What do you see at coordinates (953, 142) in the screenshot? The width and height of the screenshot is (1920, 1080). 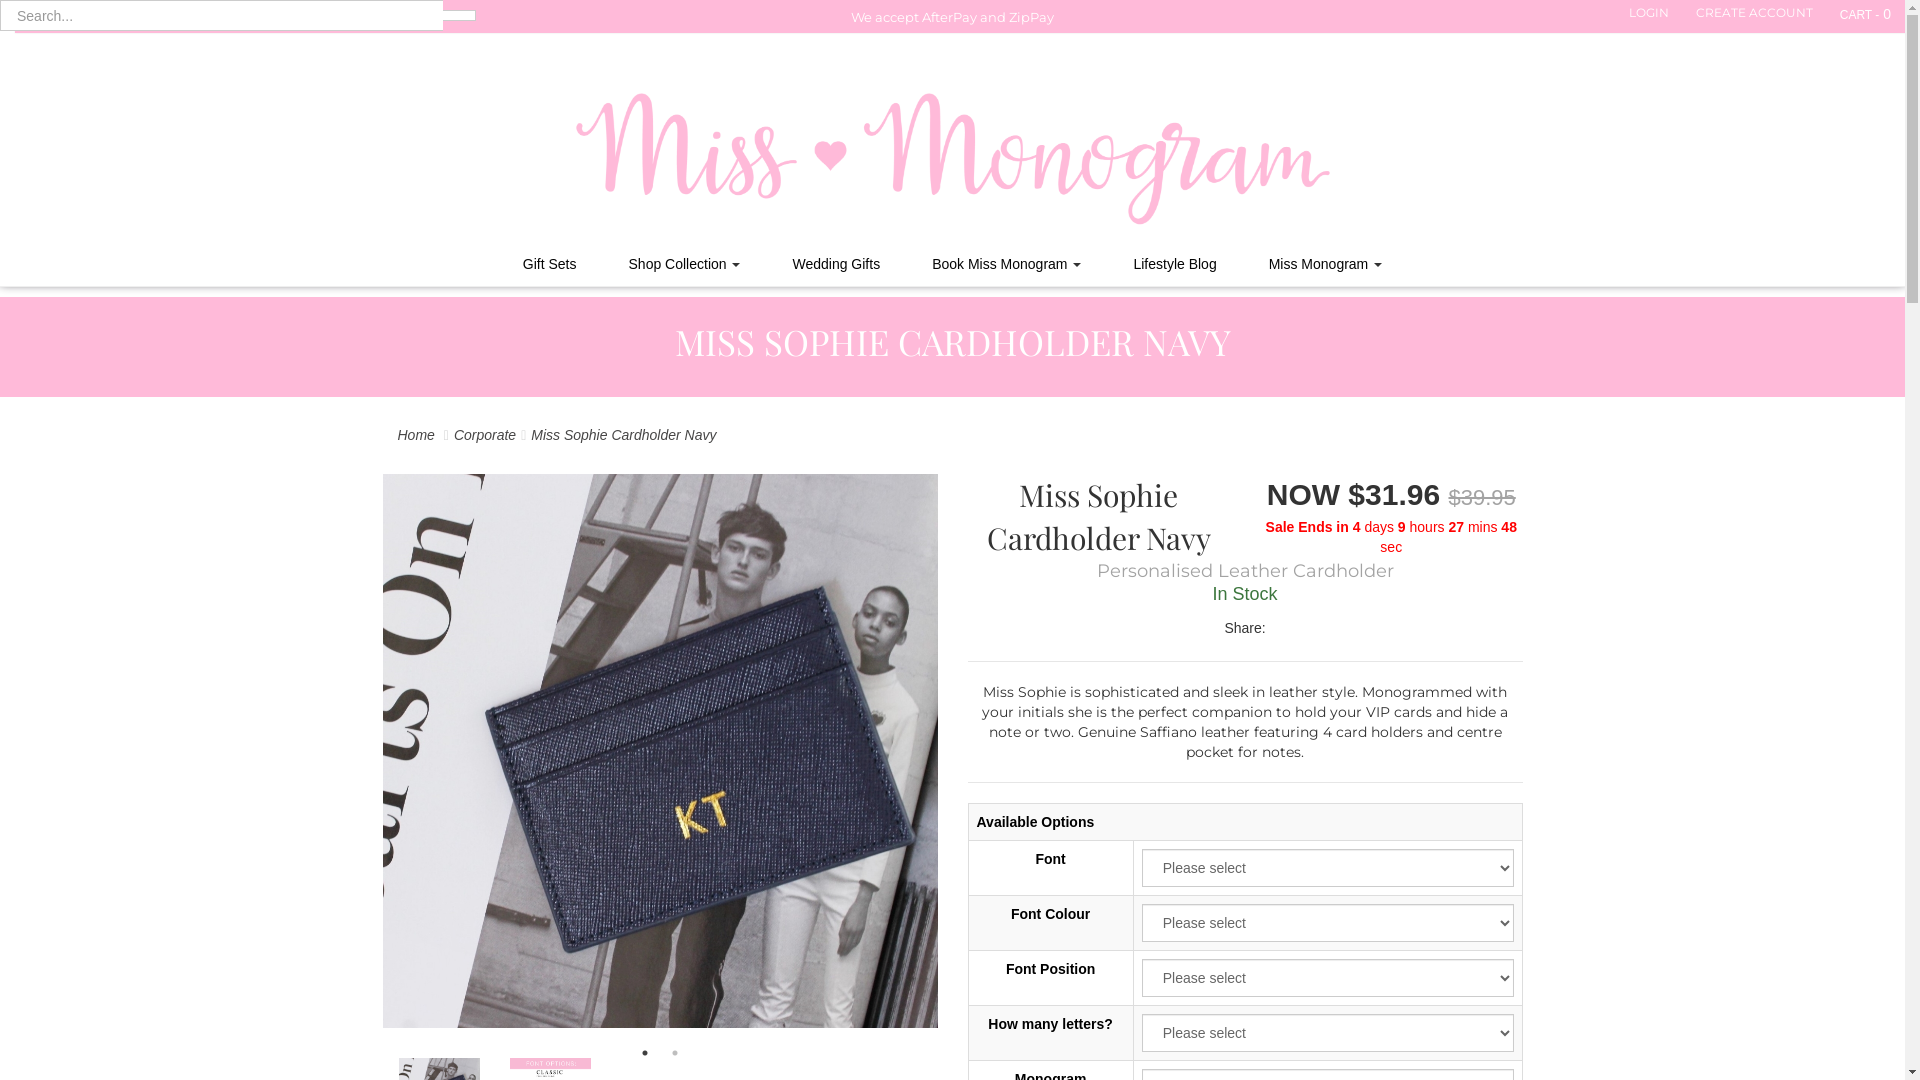 I see `Miss Monogram` at bounding box center [953, 142].